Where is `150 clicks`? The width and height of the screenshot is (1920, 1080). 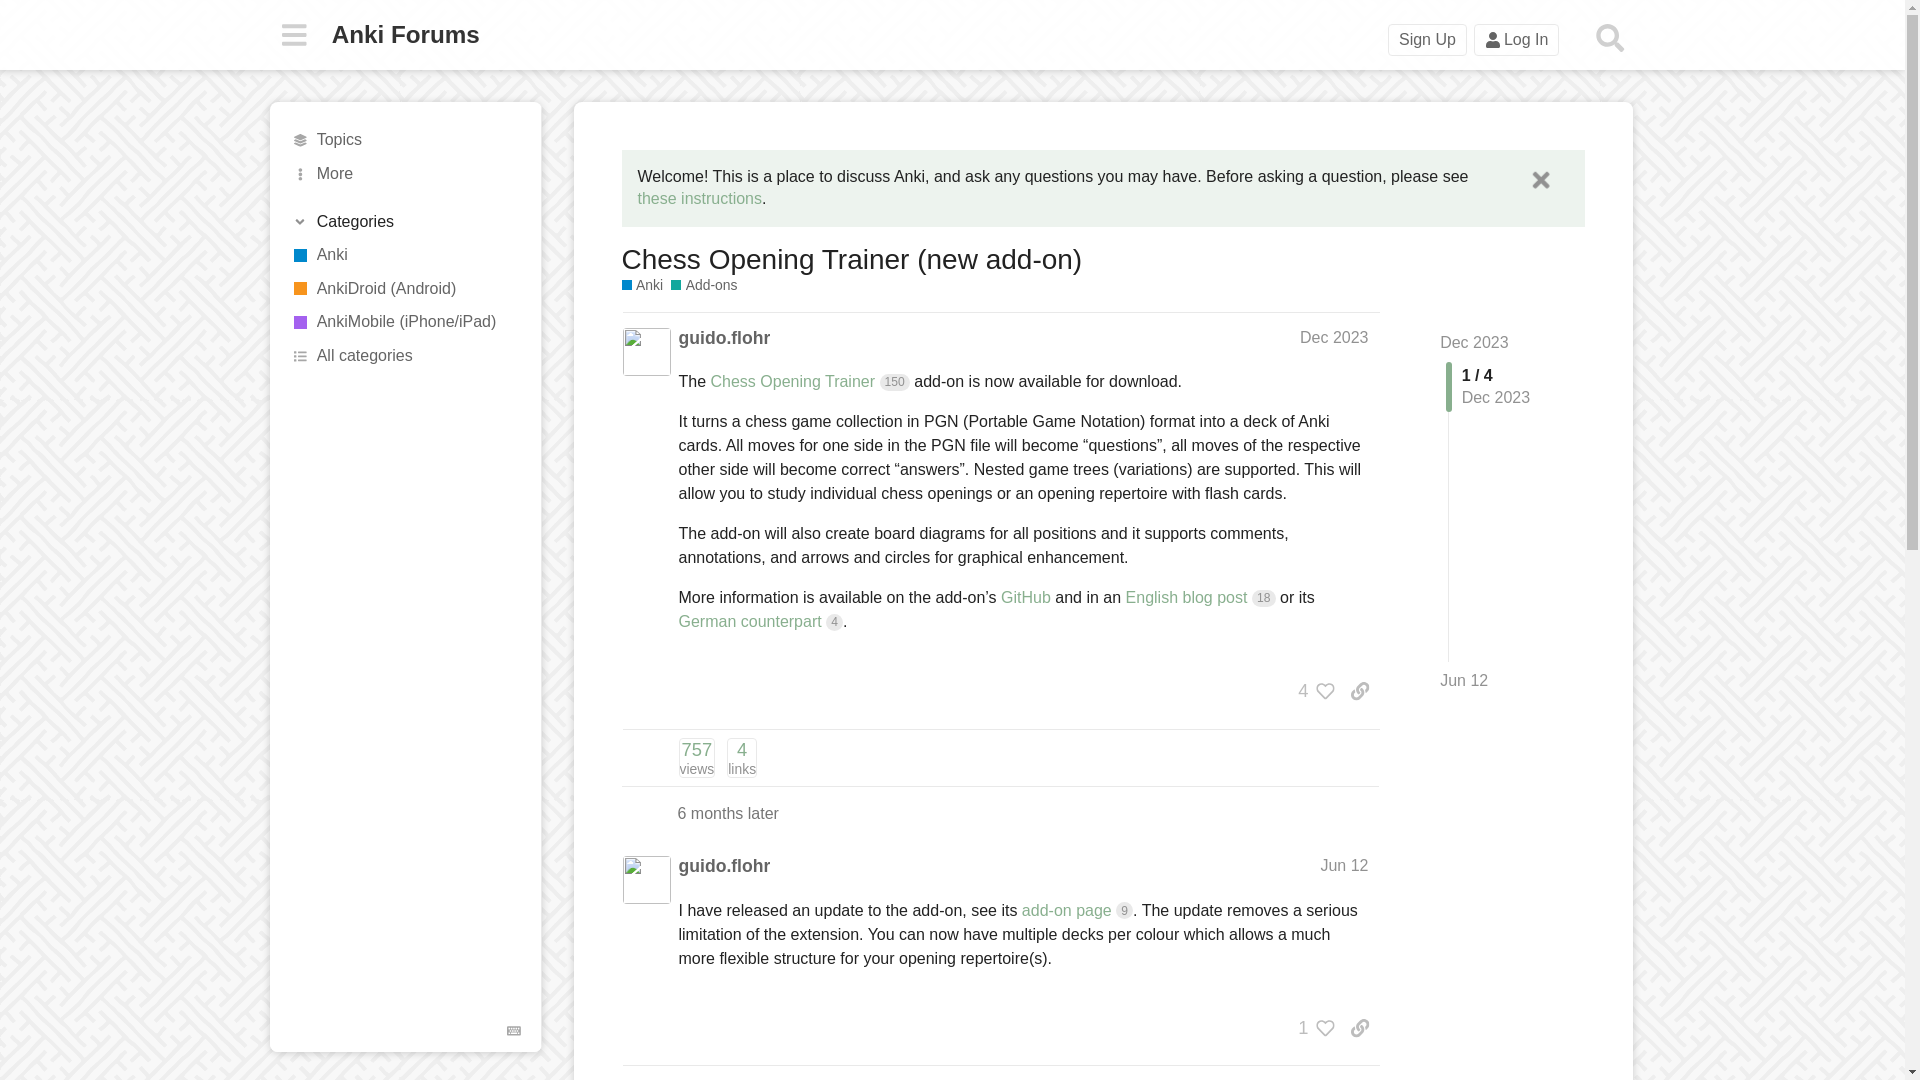 150 clicks is located at coordinates (894, 382).